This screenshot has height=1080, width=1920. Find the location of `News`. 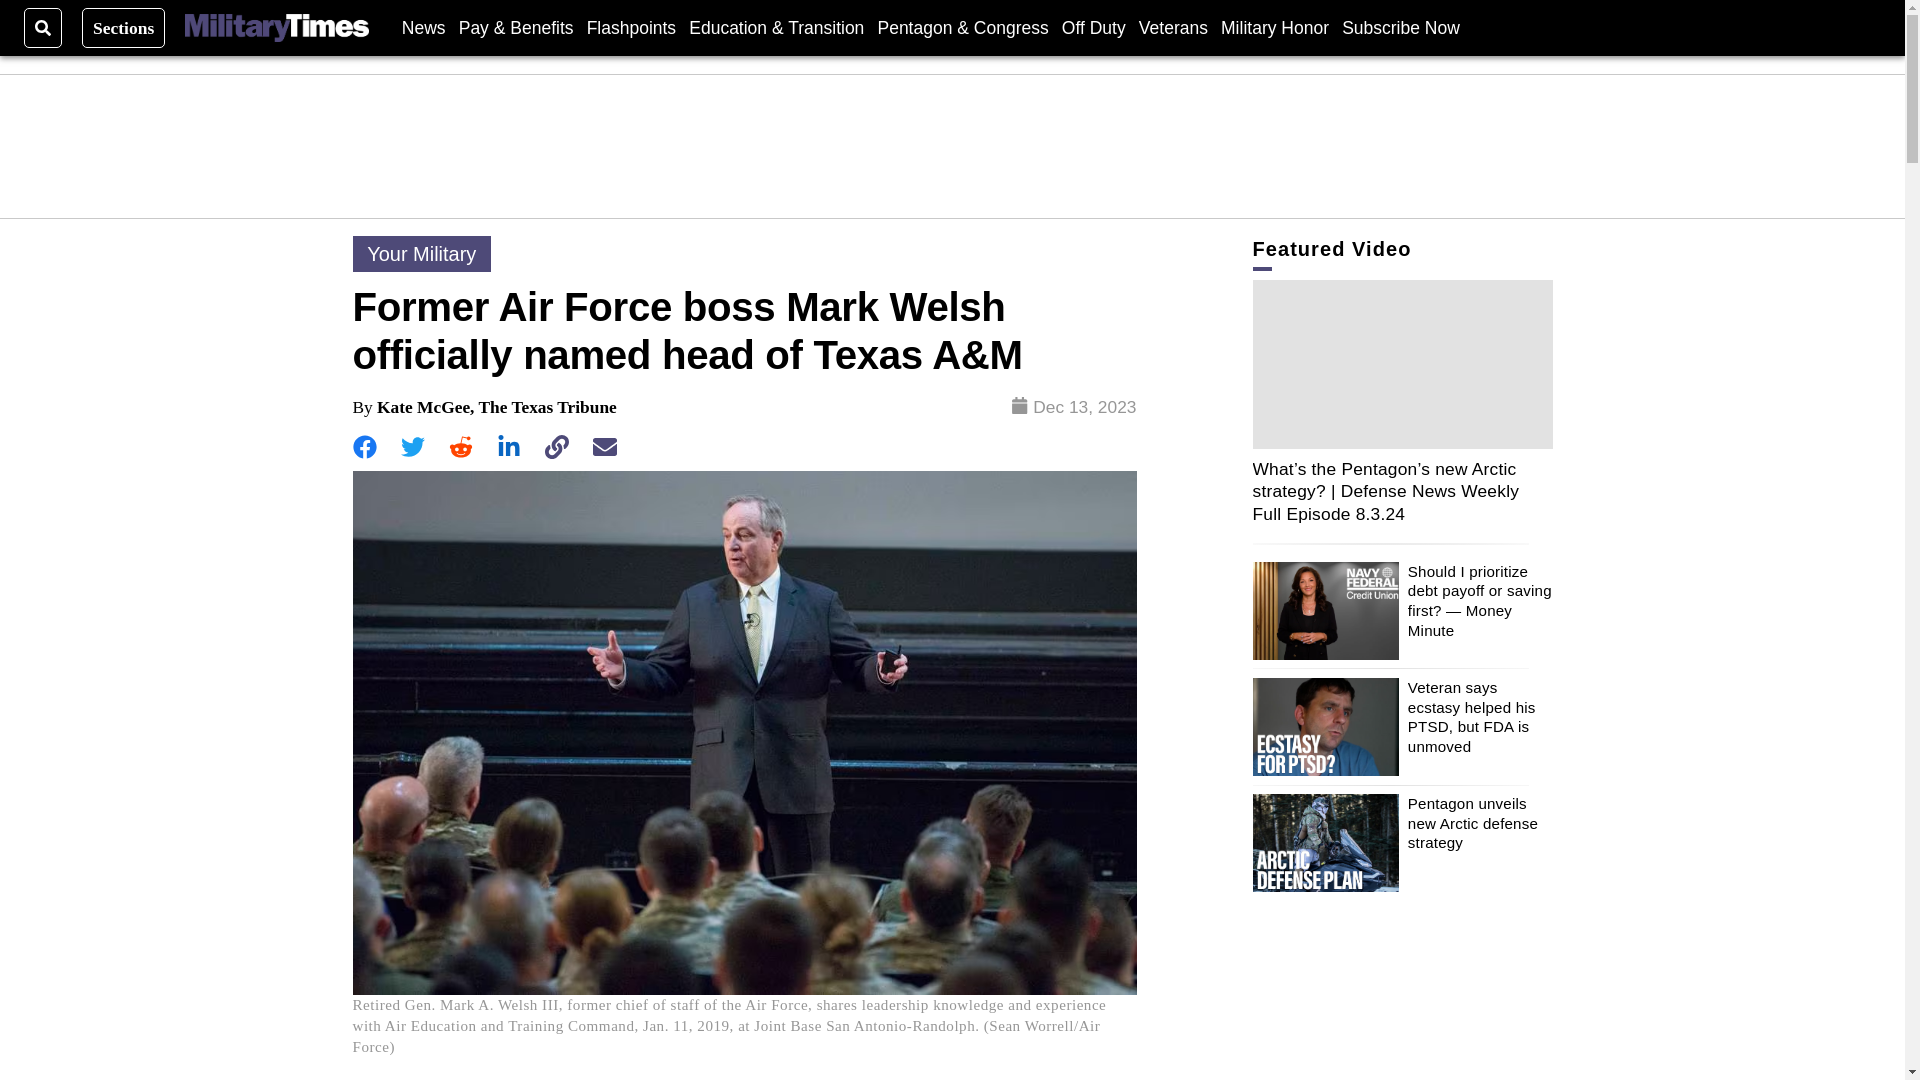

News is located at coordinates (423, 27).